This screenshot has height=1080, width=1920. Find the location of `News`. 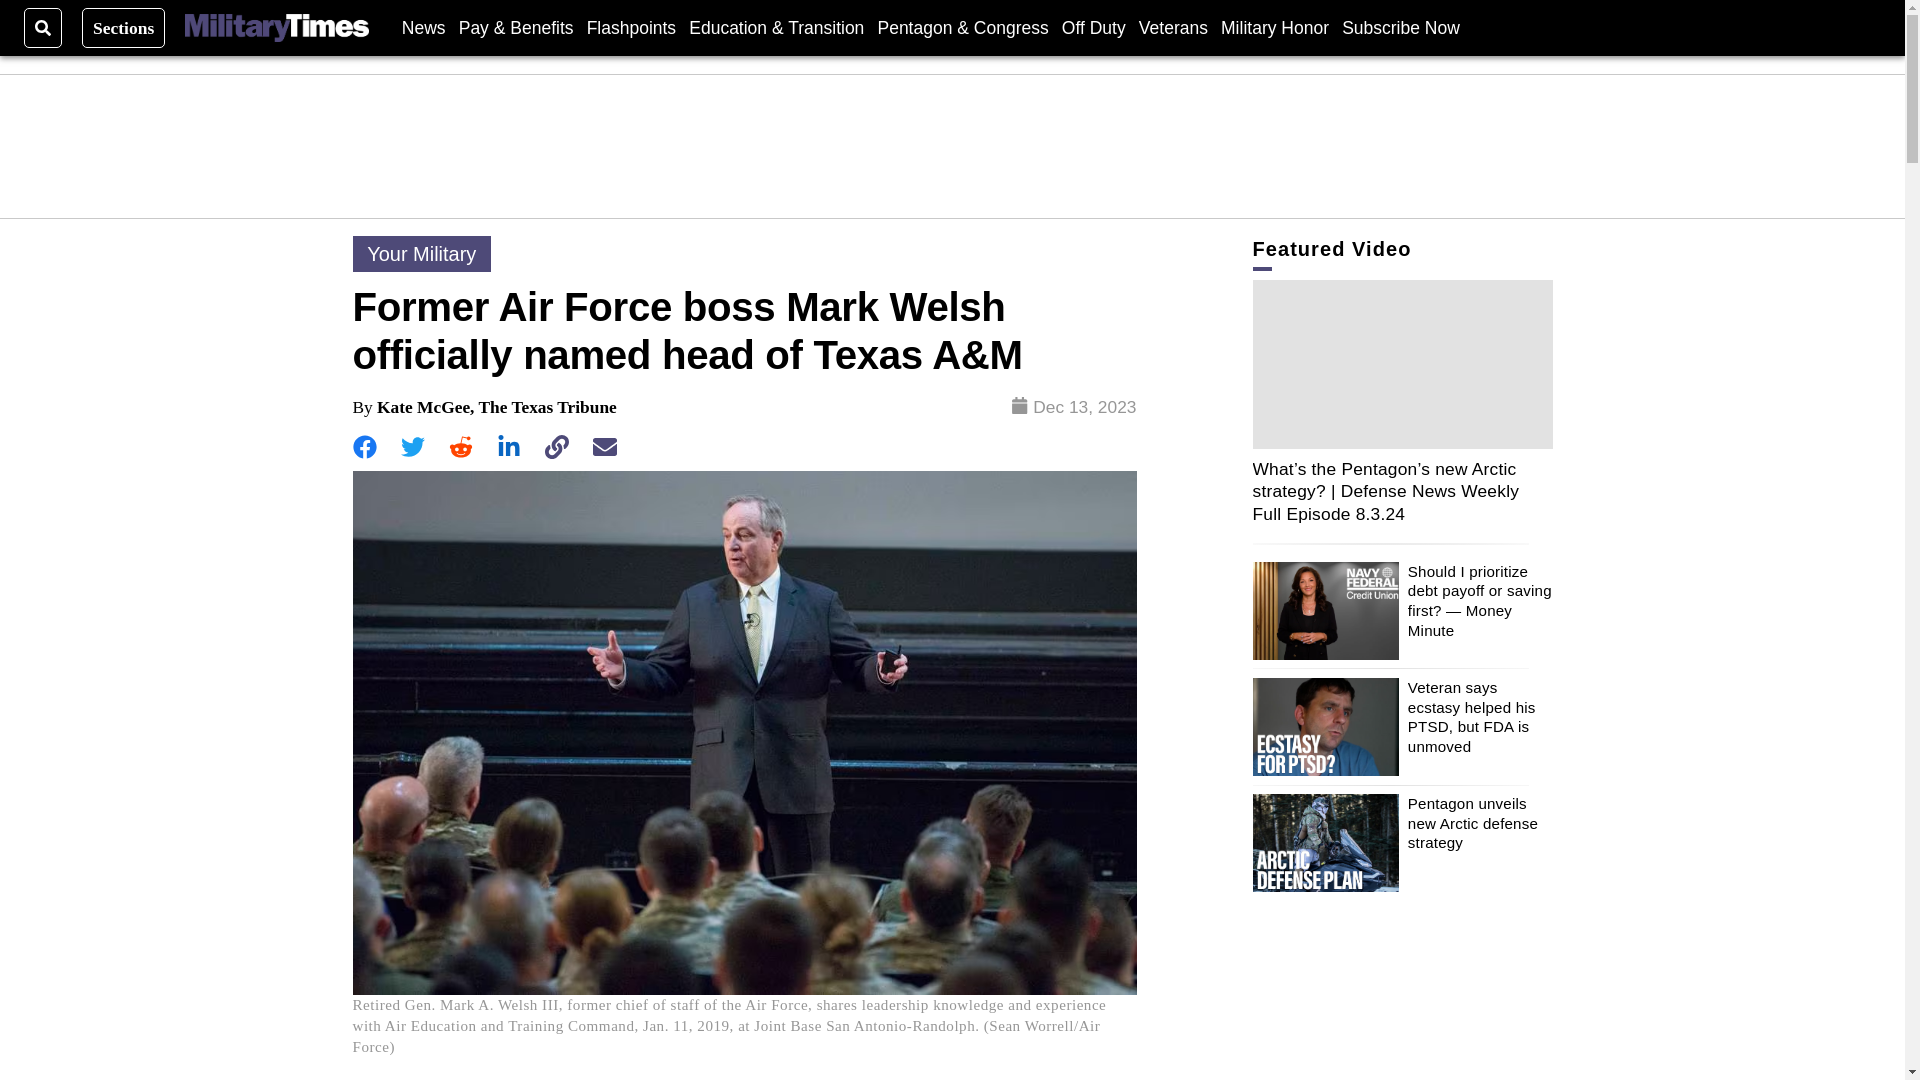

News is located at coordinates (423, 27).